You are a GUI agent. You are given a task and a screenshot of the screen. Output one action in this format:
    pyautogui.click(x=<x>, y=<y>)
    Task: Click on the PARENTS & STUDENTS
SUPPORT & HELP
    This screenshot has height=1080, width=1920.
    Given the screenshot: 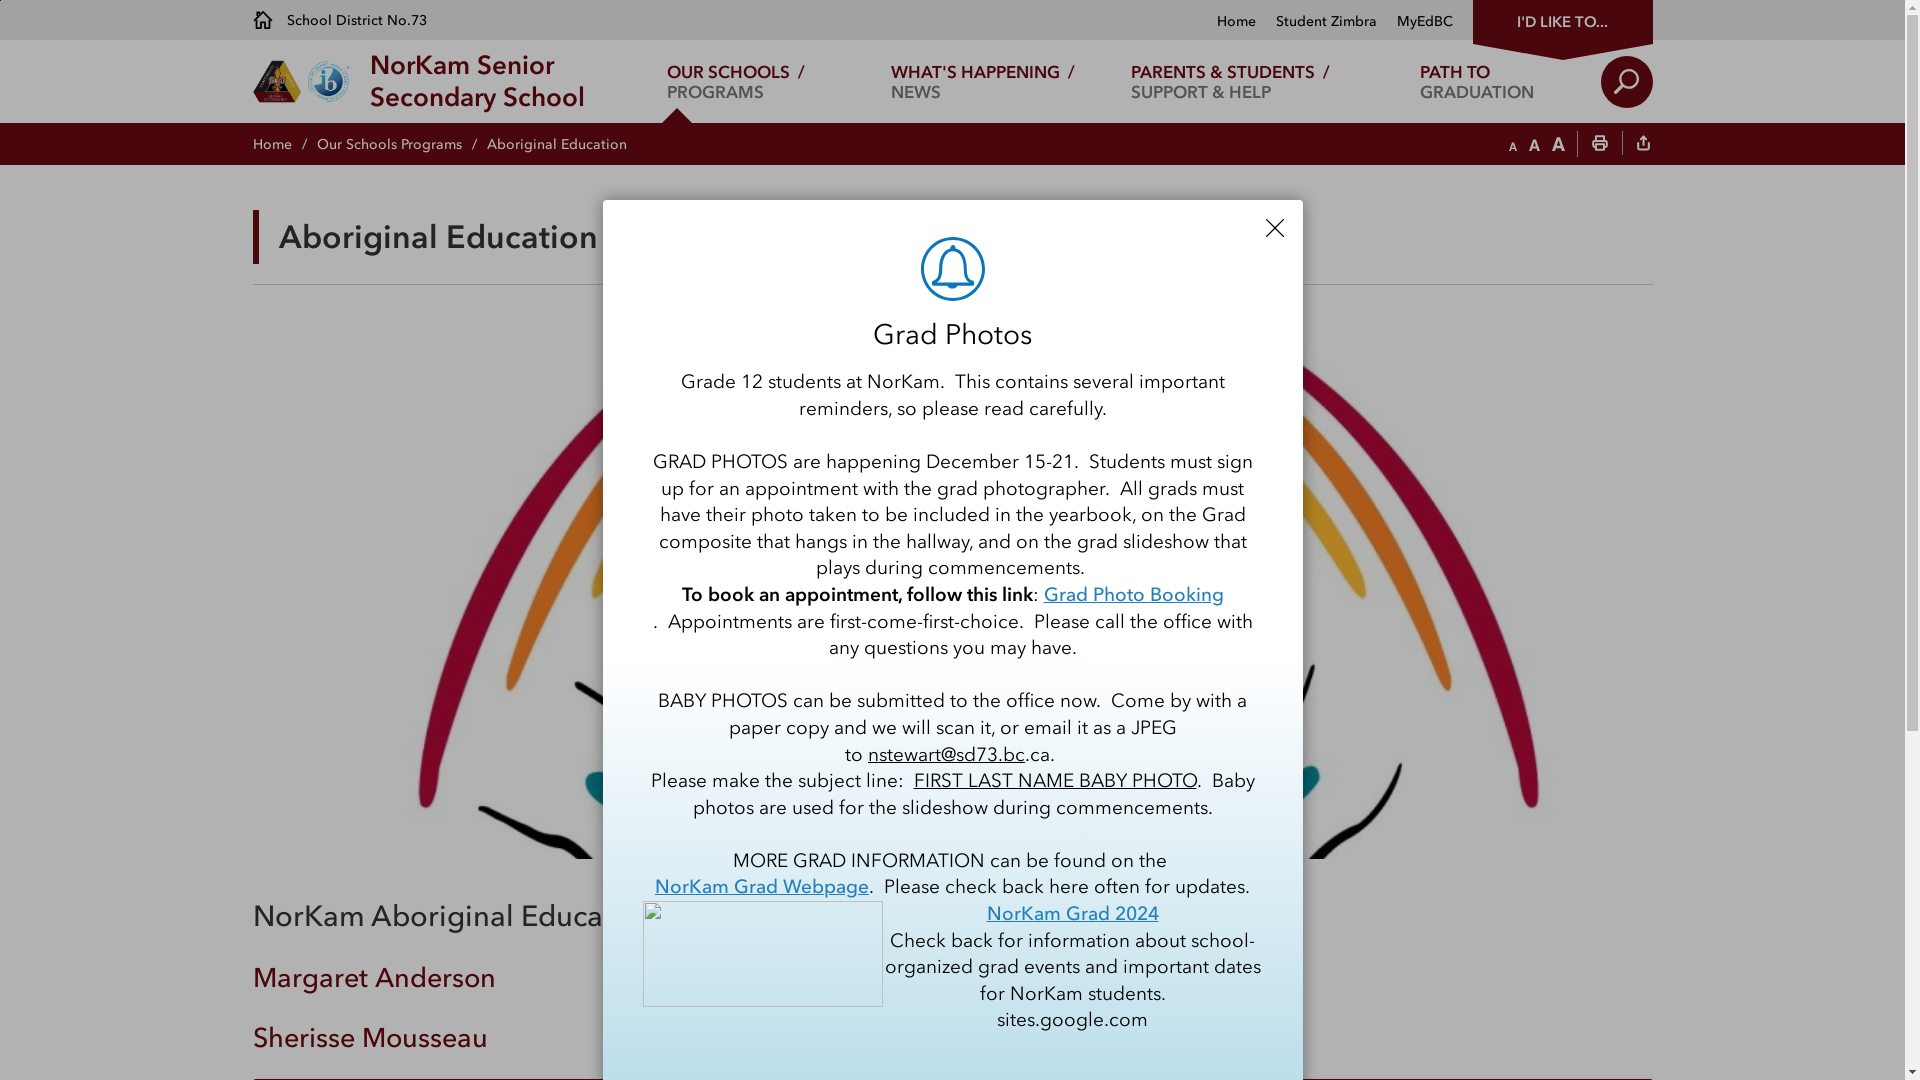 What is the action you would take?
    pyautogui.click(x=1230, y=82)
    